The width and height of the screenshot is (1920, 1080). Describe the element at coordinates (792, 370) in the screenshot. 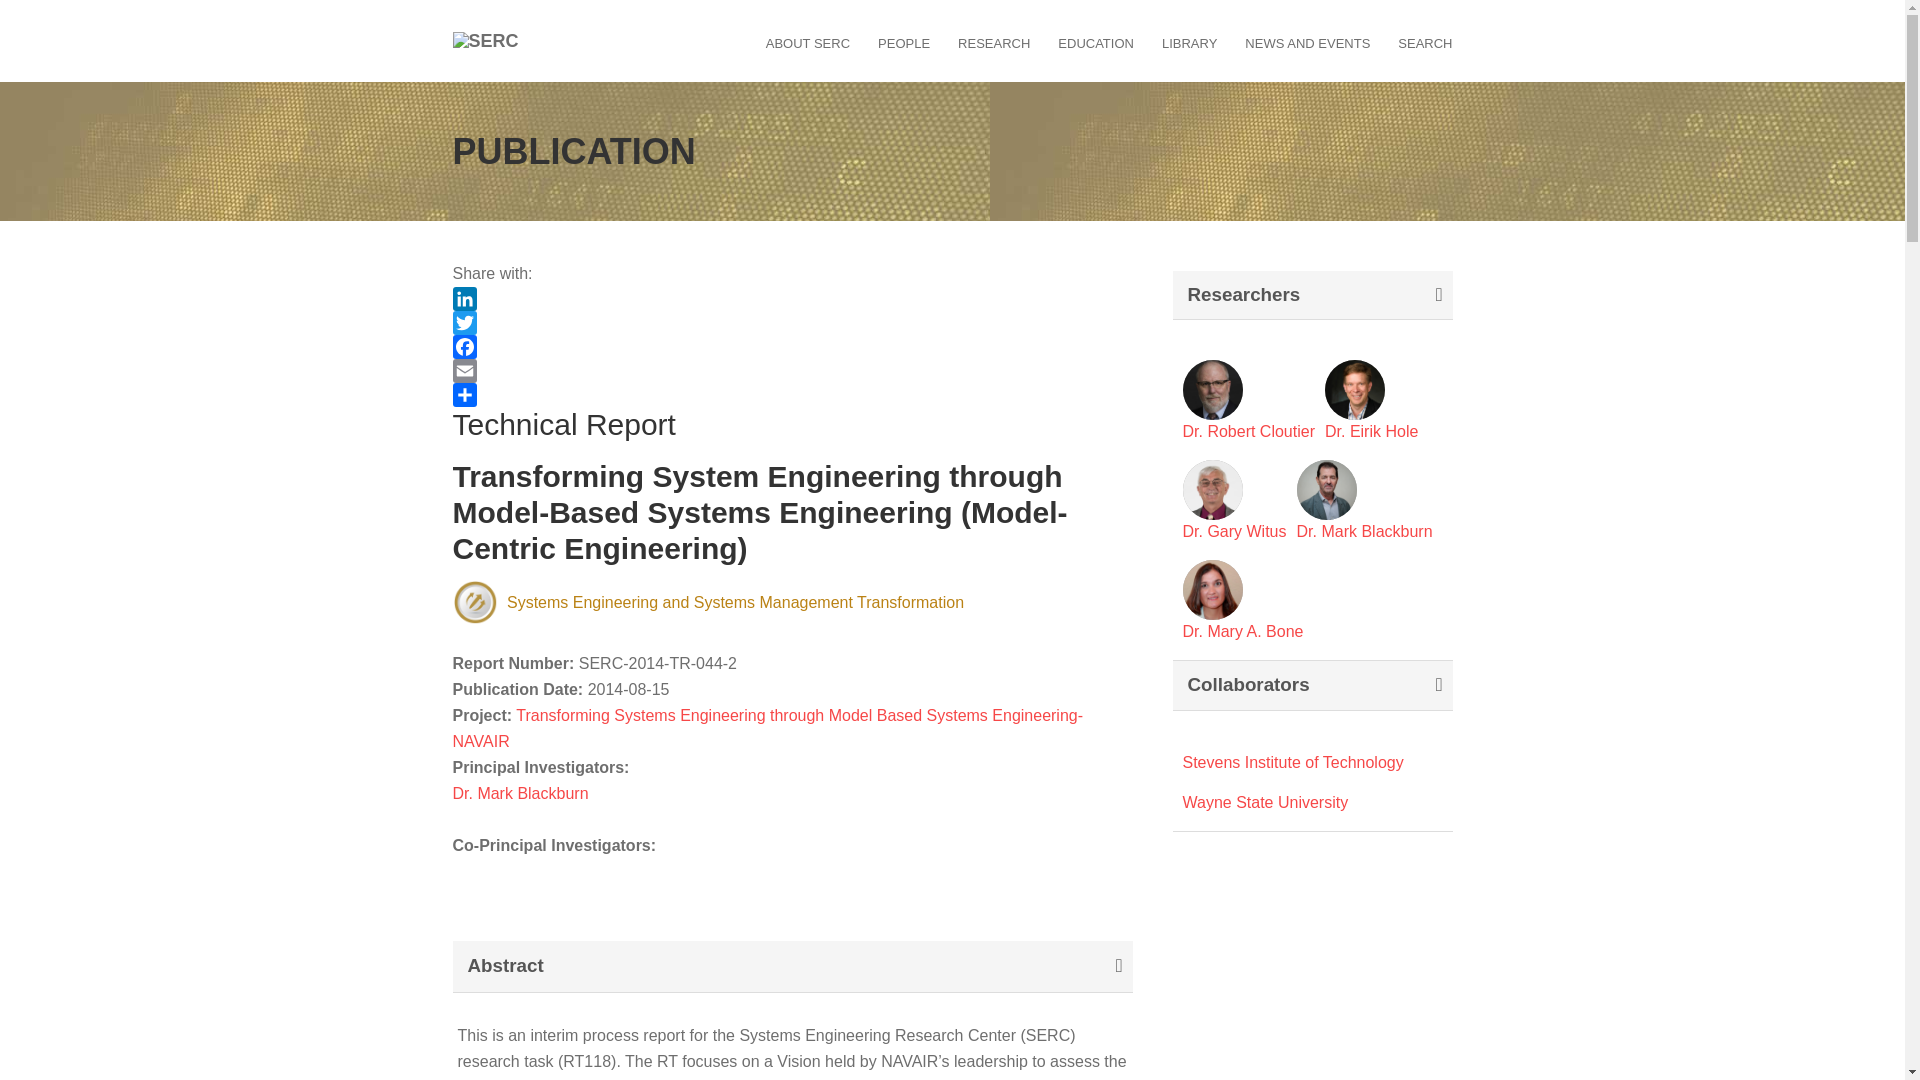

I see `Email` at that location.